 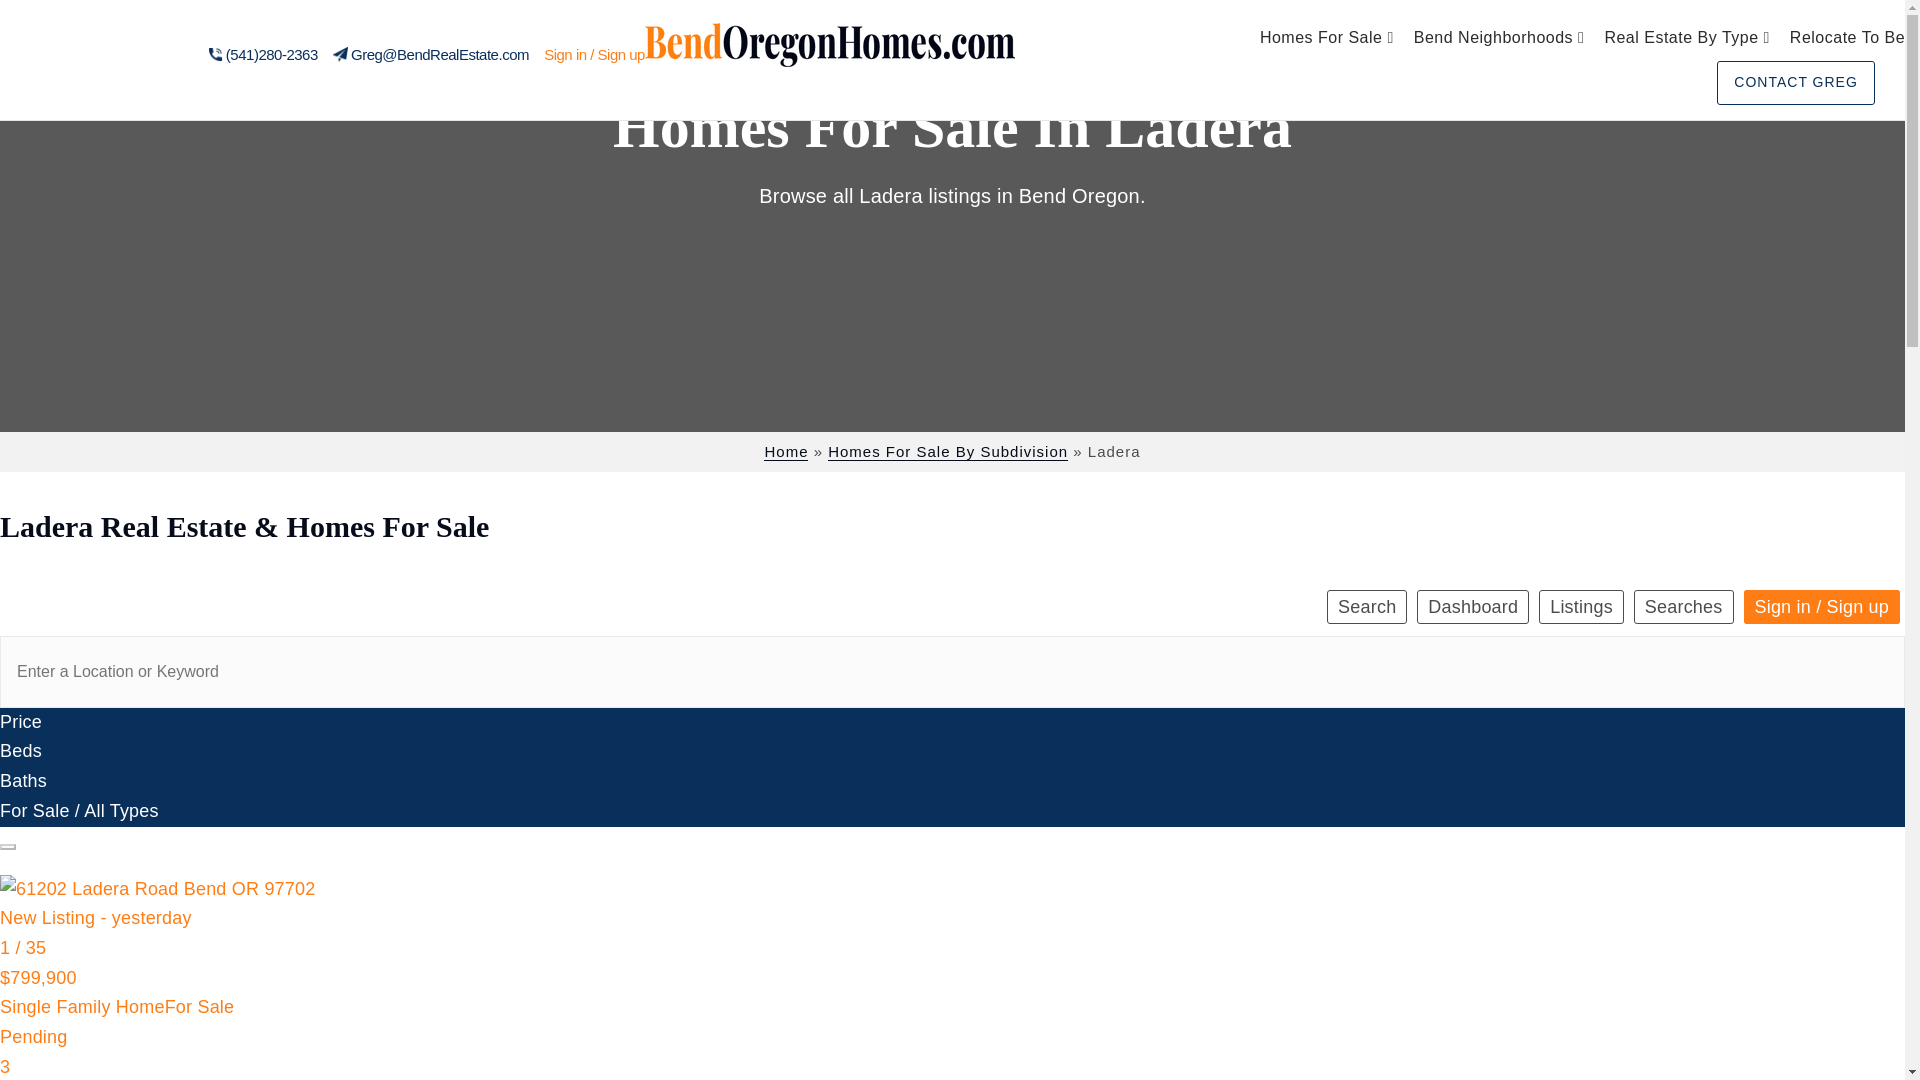 I want to click on Homes For Sale, so click(x=1326, y=38).